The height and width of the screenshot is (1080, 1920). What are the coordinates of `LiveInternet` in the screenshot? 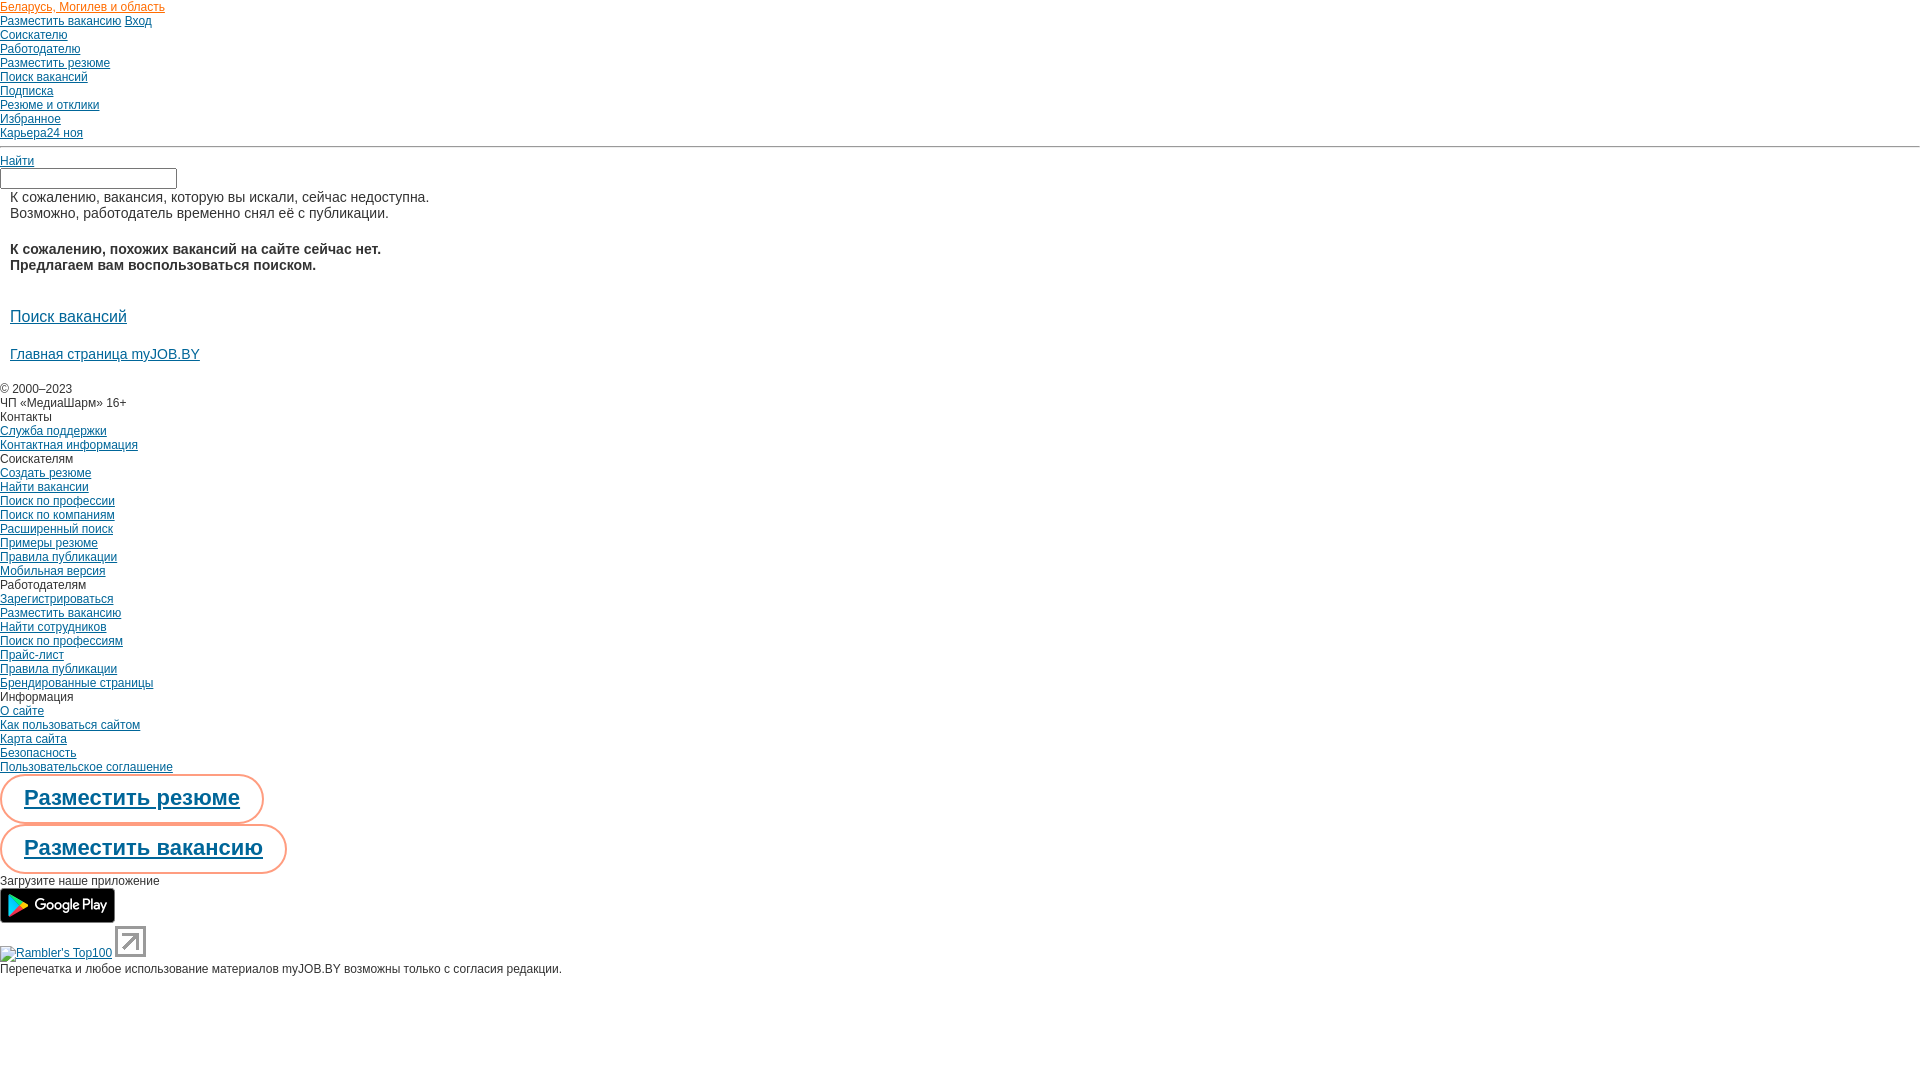 It's located at (130, 942).